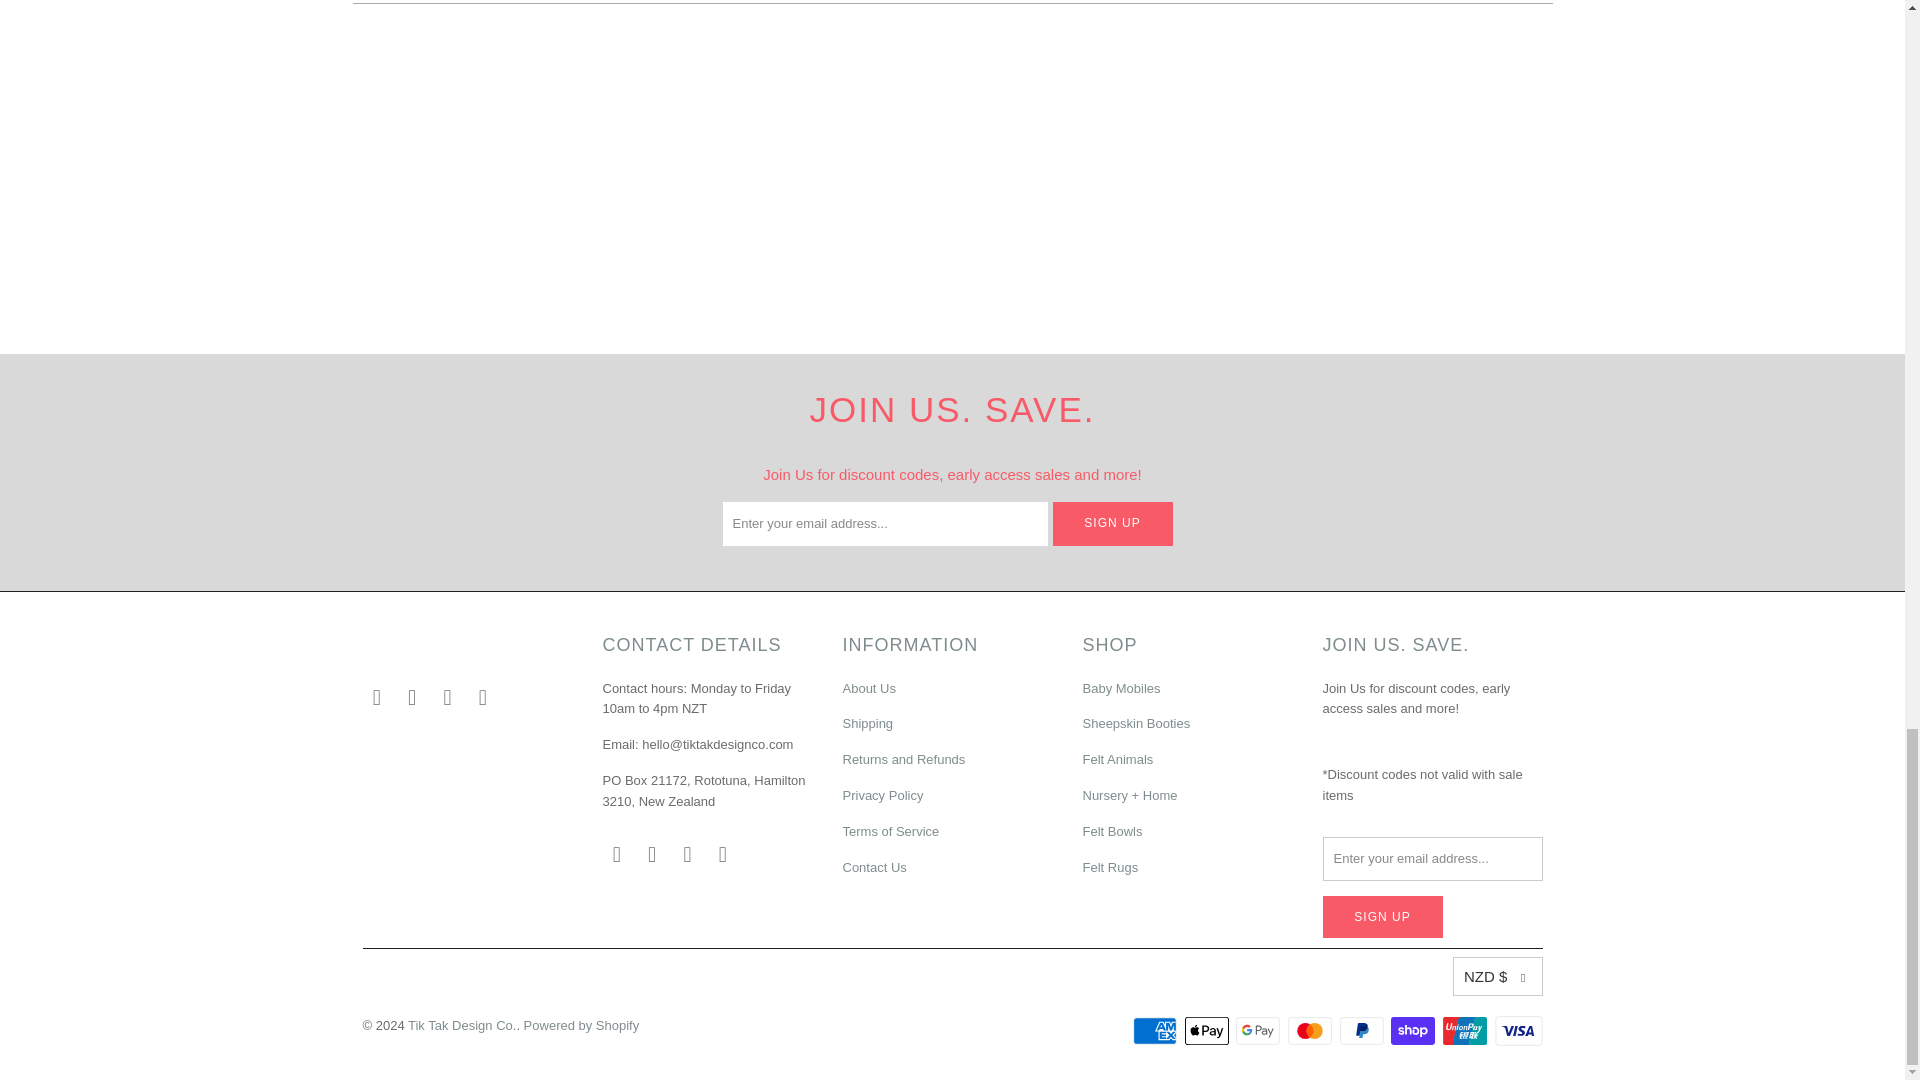 The width and height of the screenshot is (1920, 1080). What do you see at coordinates (1382, 917) in the screenshot?
I see `Sign Up` at bounding box center [1382, 917].